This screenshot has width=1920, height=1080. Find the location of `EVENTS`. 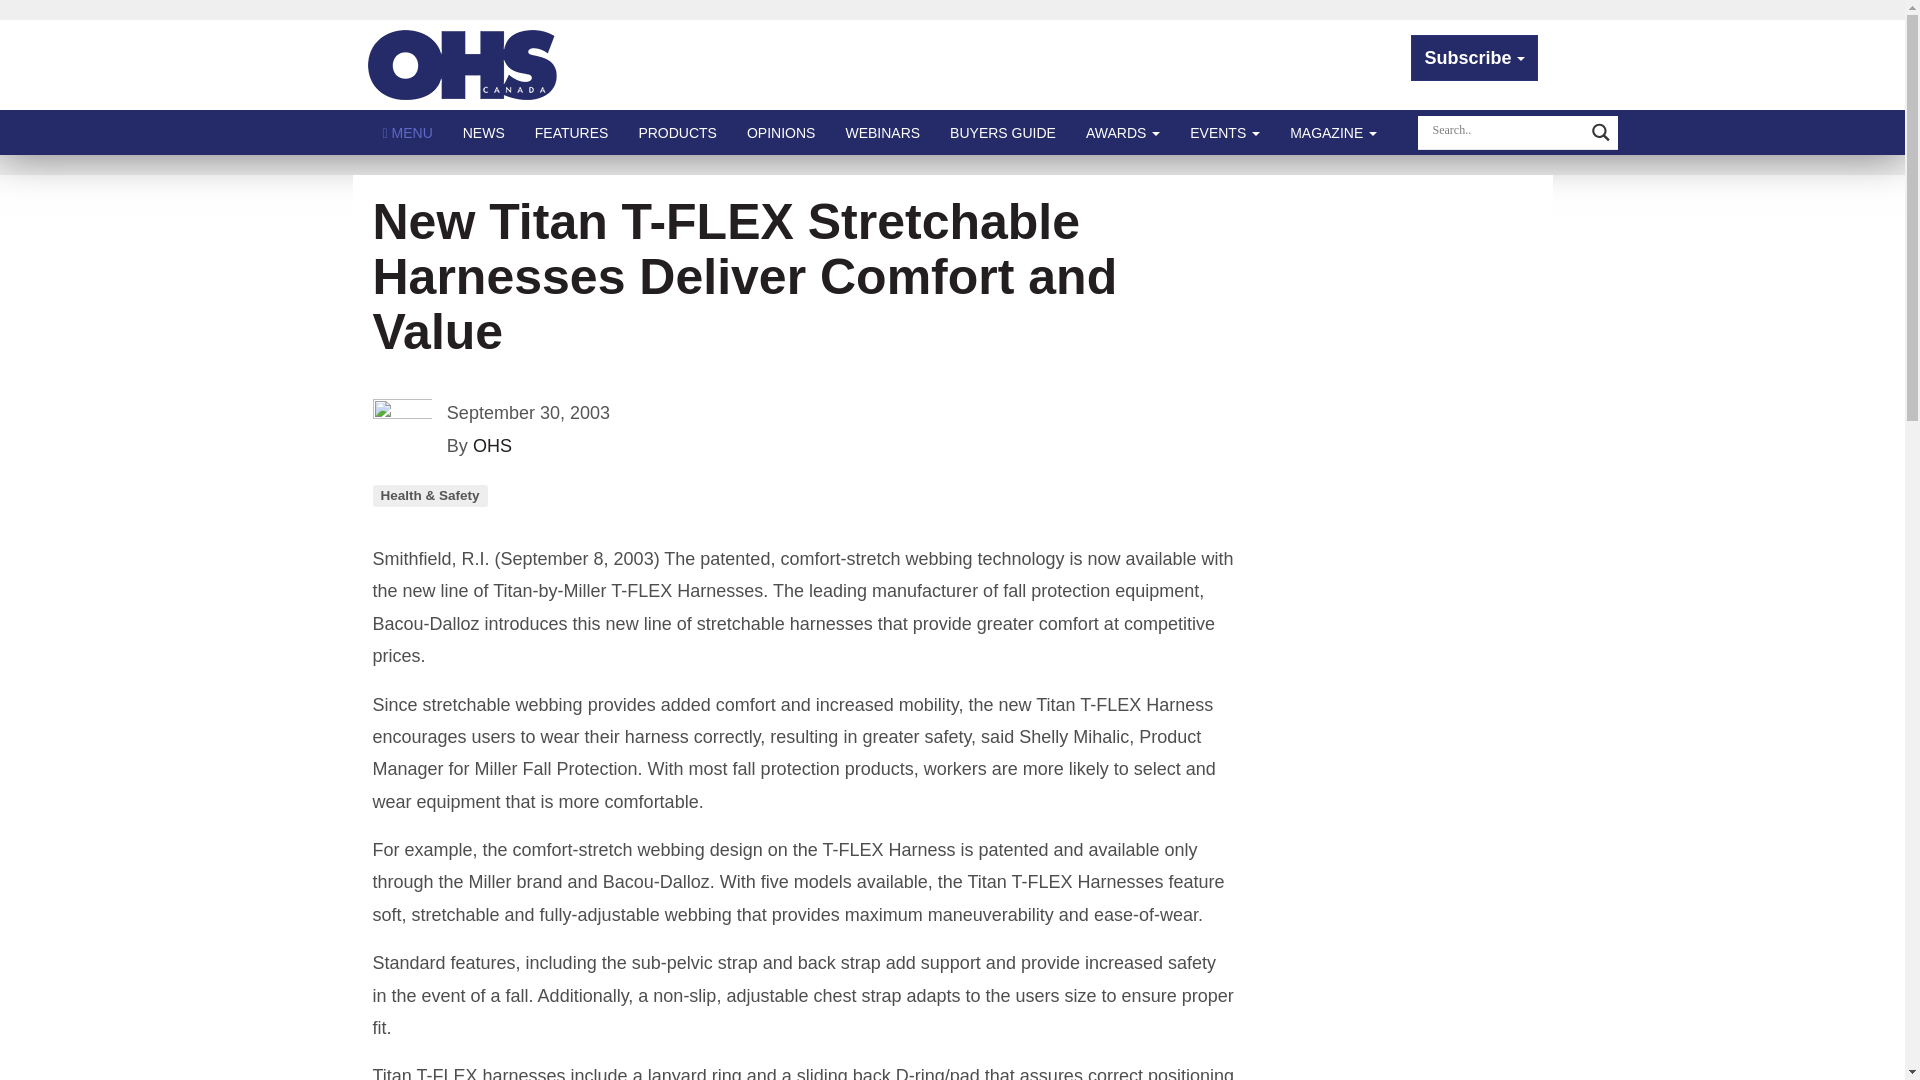

EVENTS is located at coordinates (1224, 132).